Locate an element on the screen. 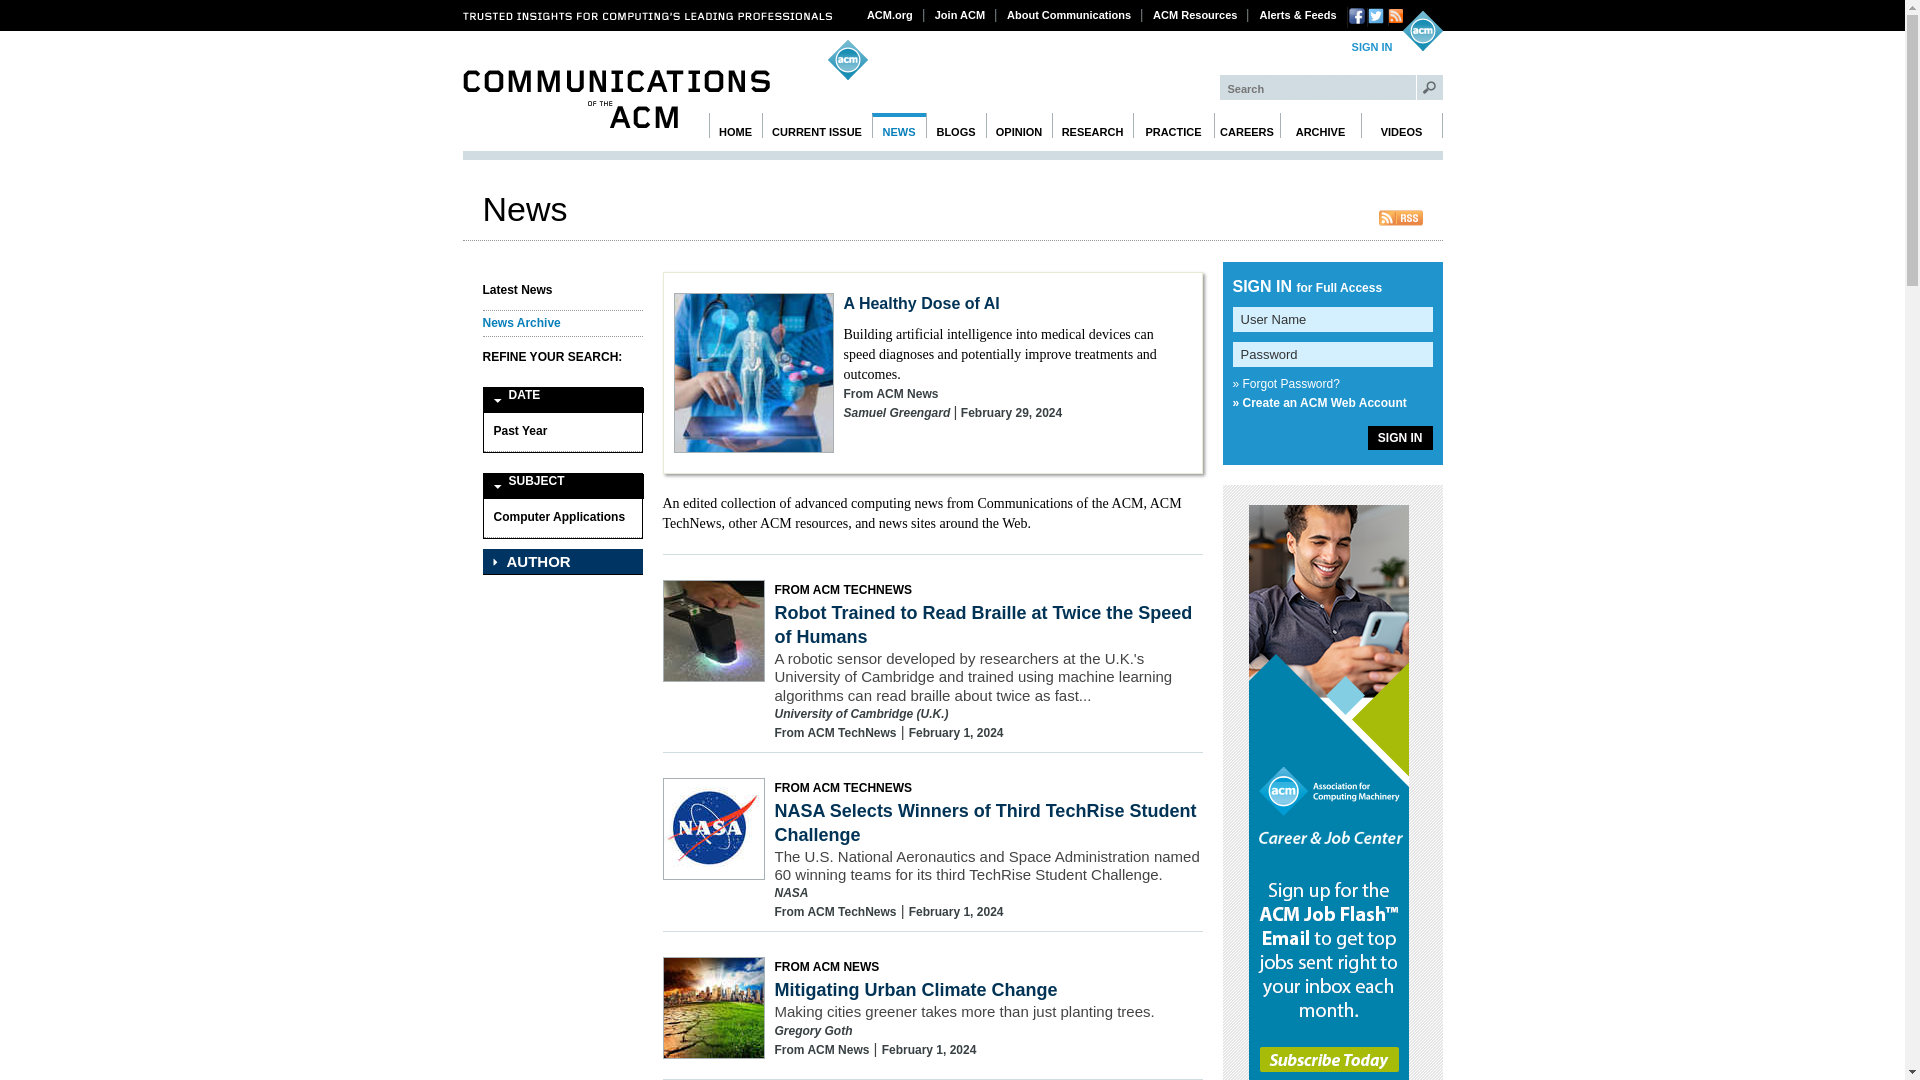  CAREERS is located at coordinates (1246, 126).